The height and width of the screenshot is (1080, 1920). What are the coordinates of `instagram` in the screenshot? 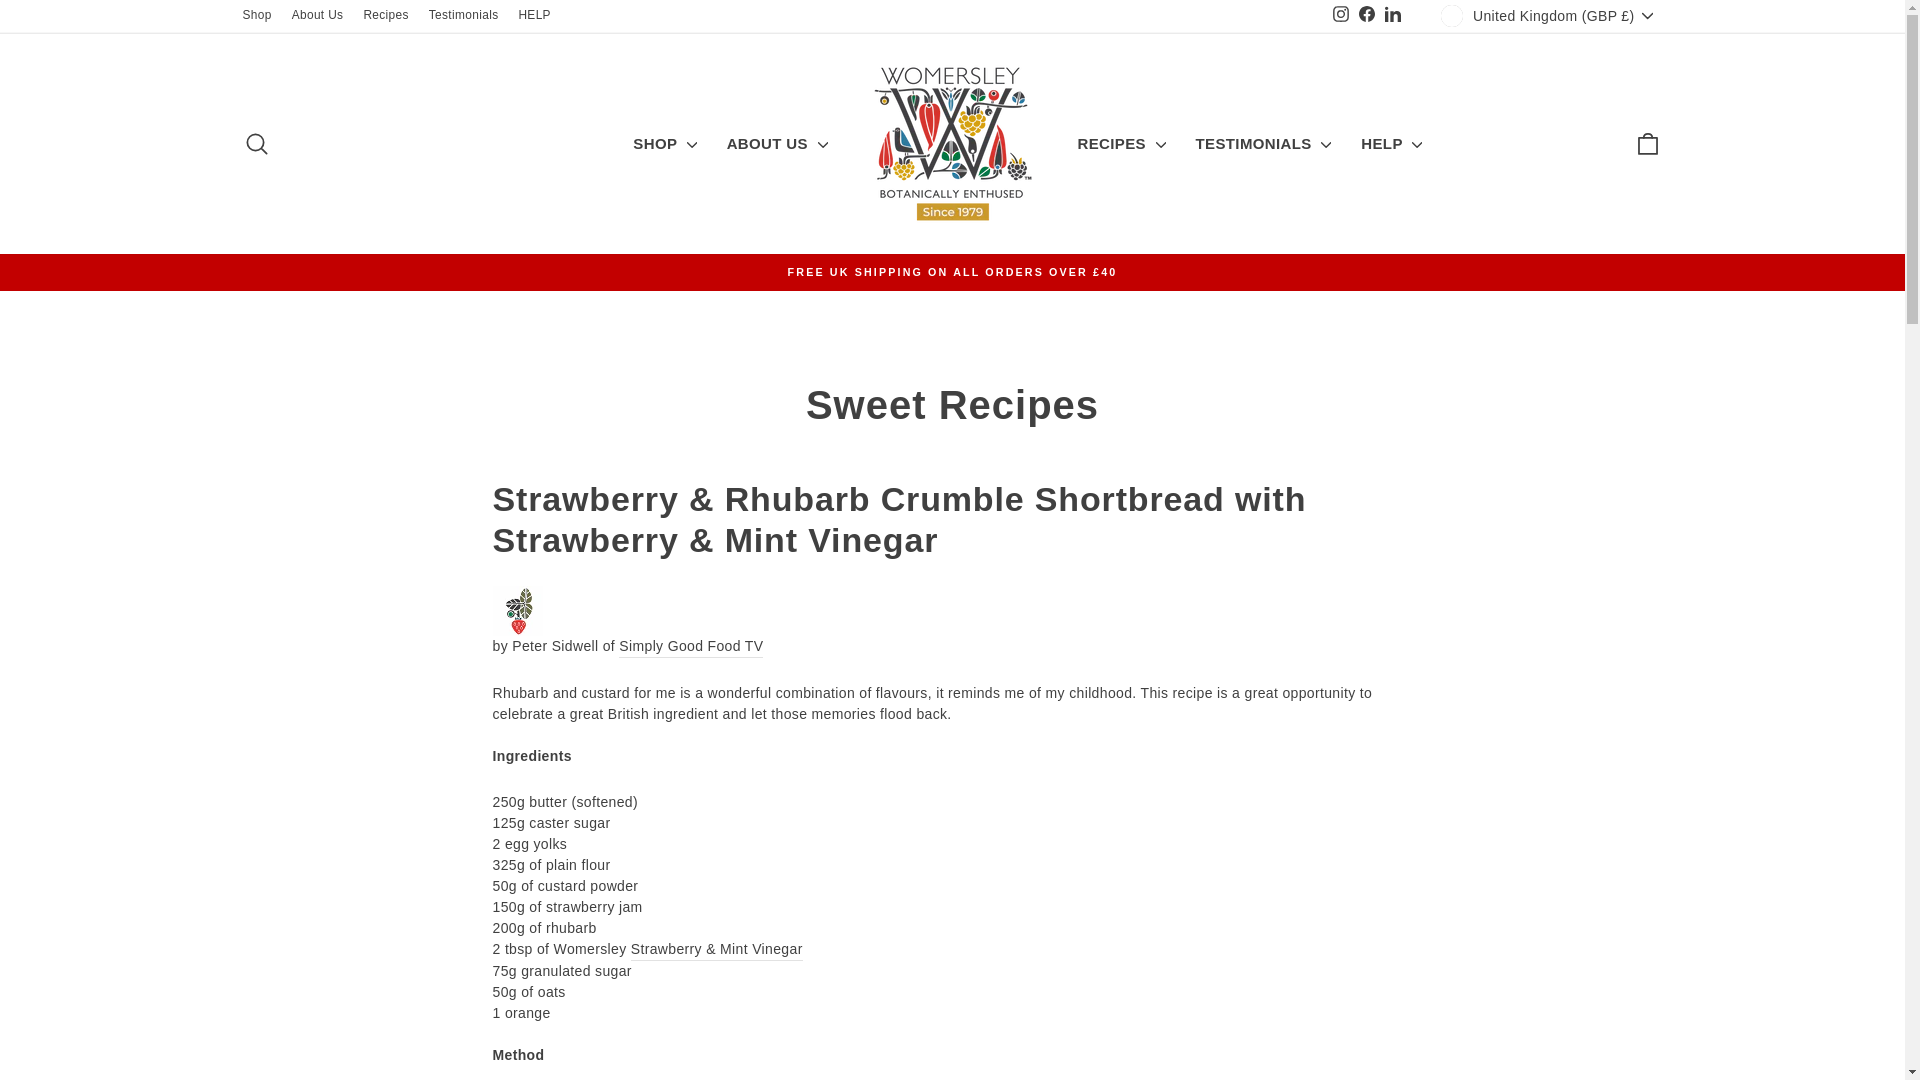 It's located at (1340, 14).